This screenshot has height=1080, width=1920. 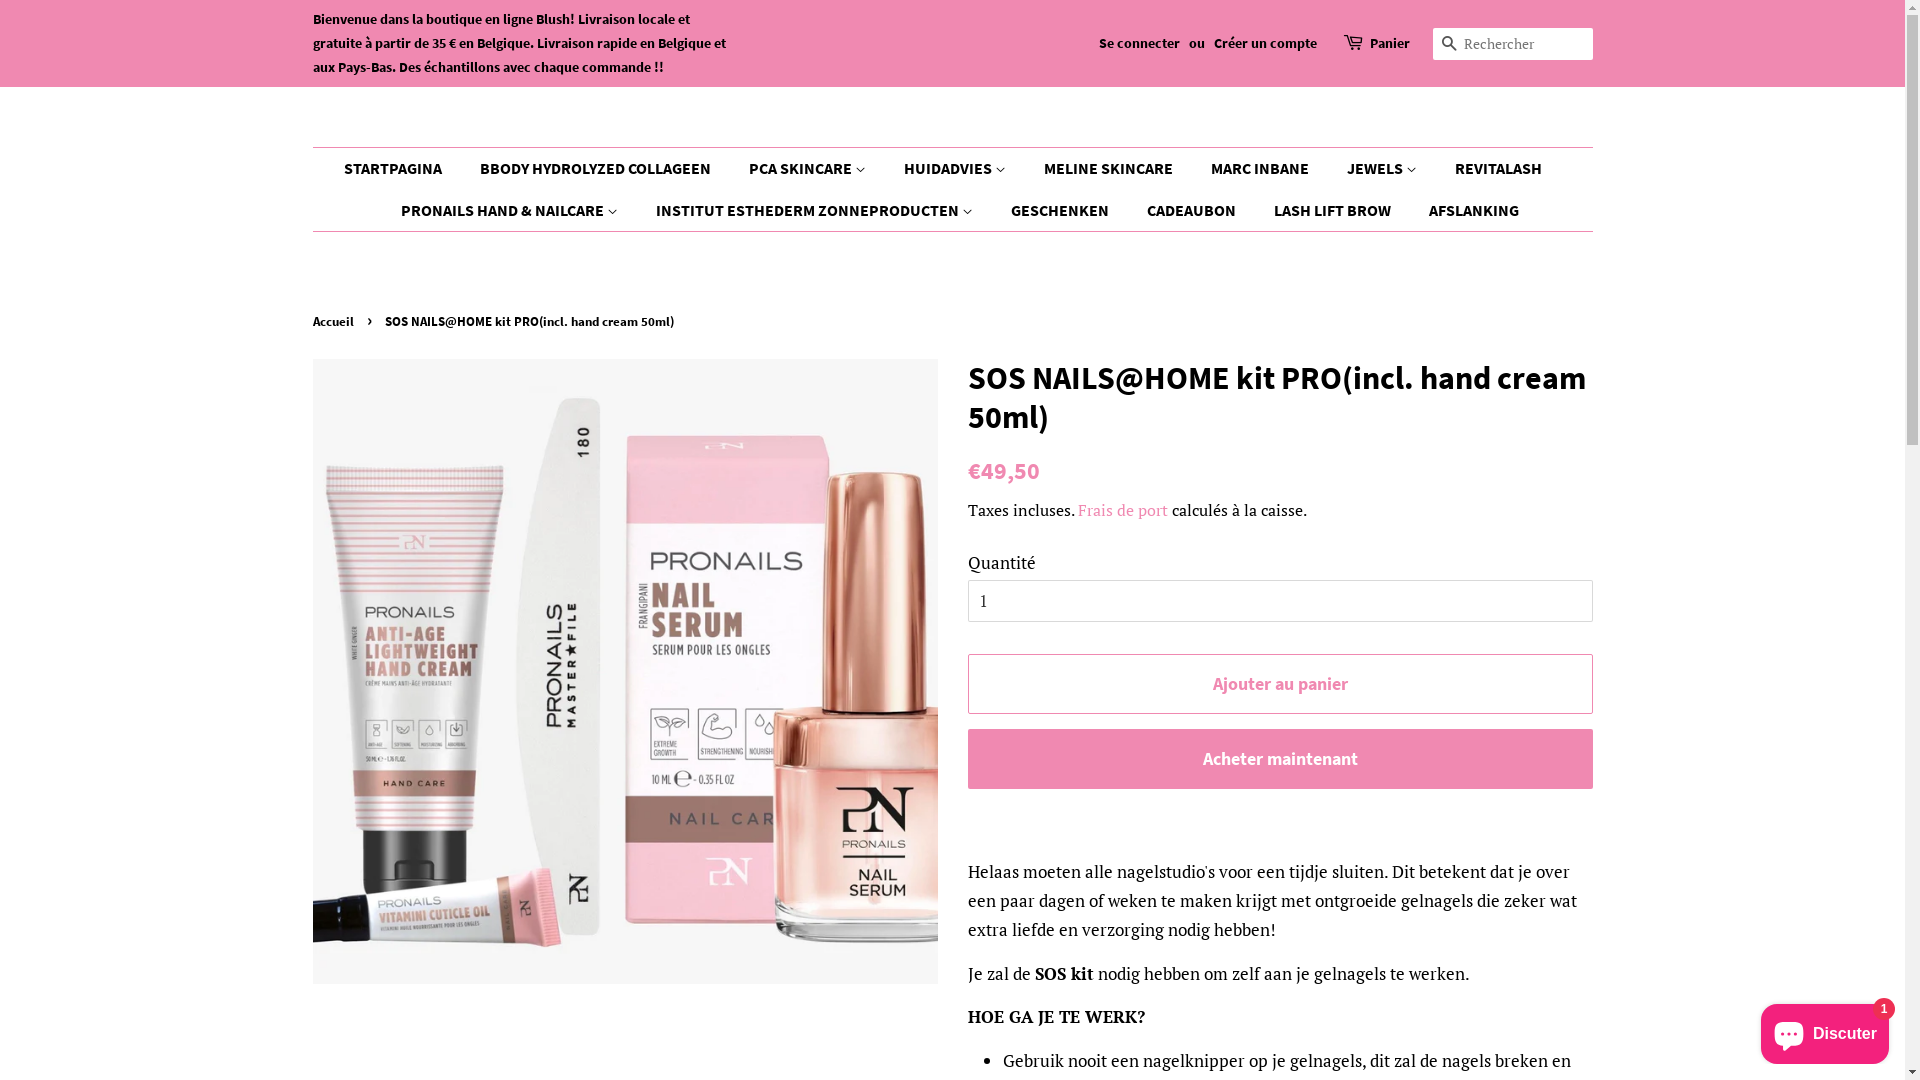 I want to click on GESCHENKEN, so click(x=1062, y=210).